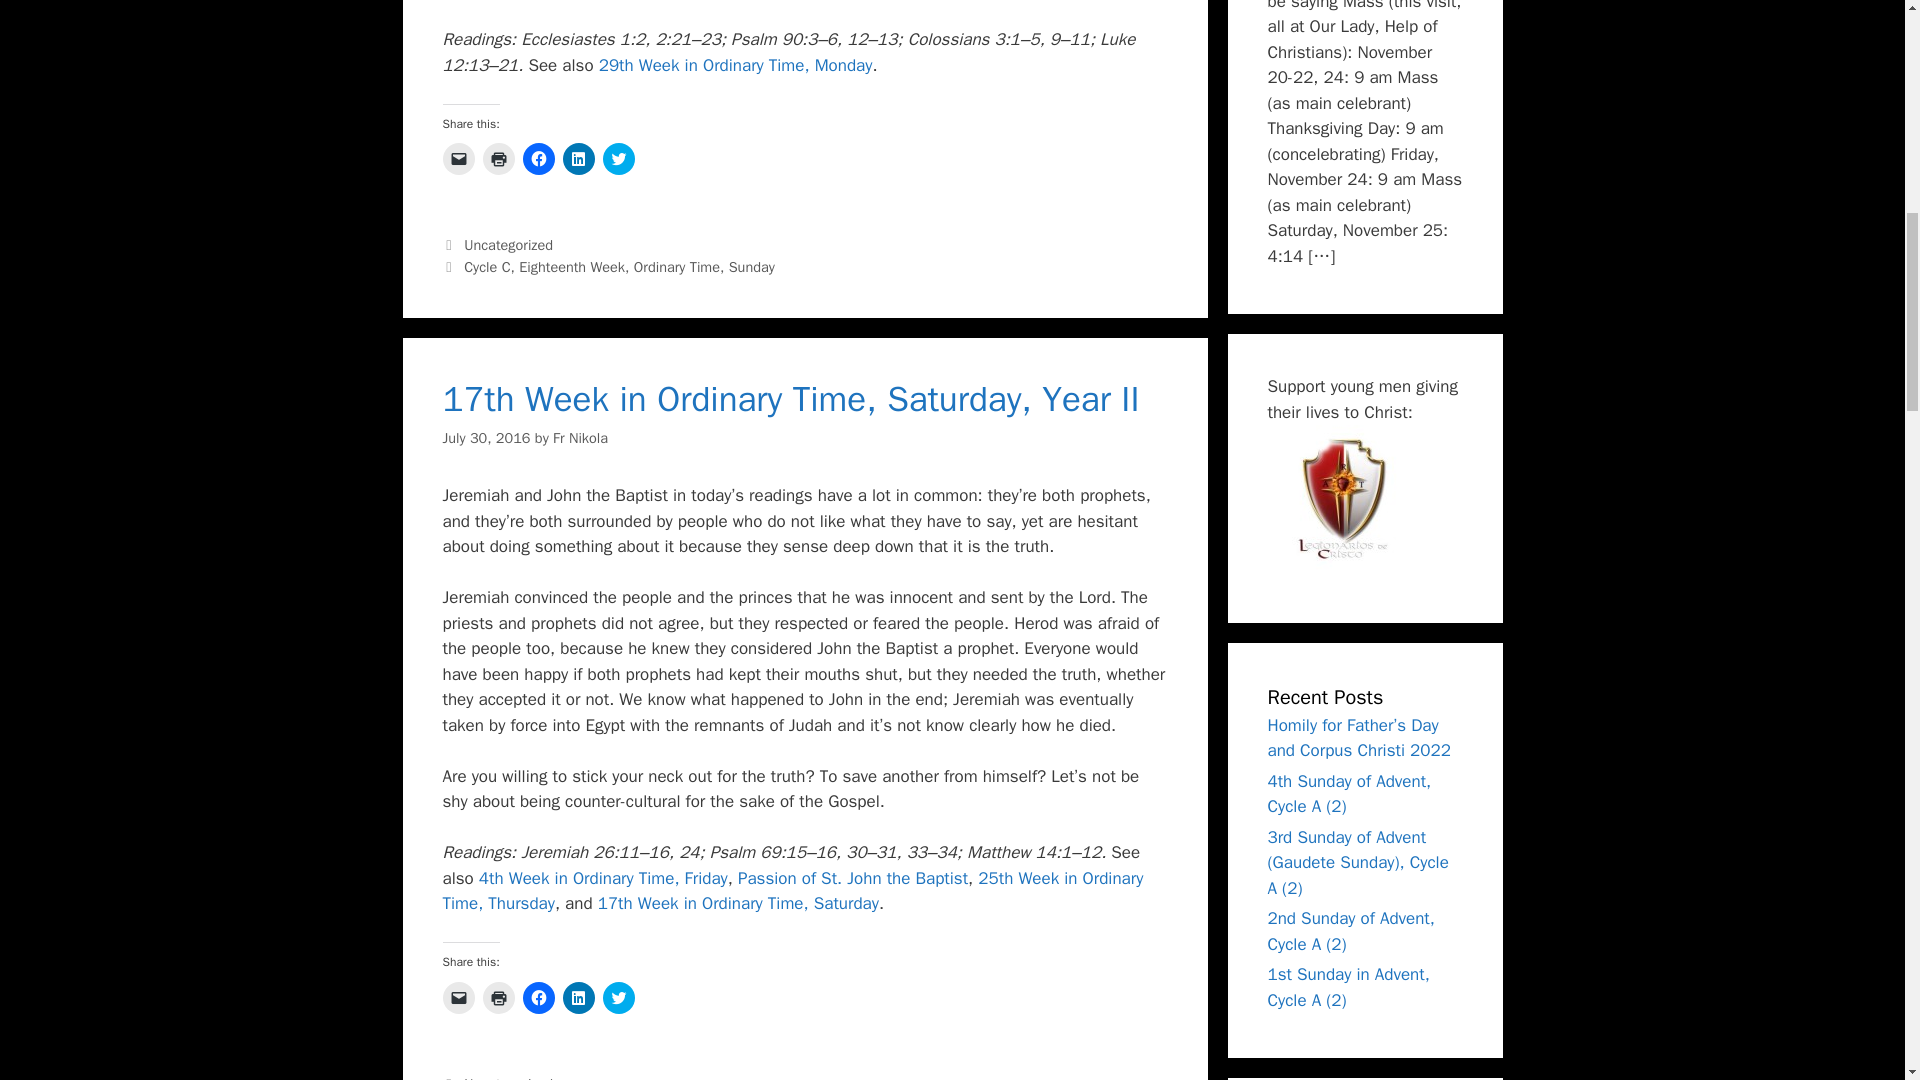 This screenshot has height=1080, width=1920. What do you see at coordinates (487, 267) in the screenshot?
I see `Cycle C` at bounding box center [487, 267].